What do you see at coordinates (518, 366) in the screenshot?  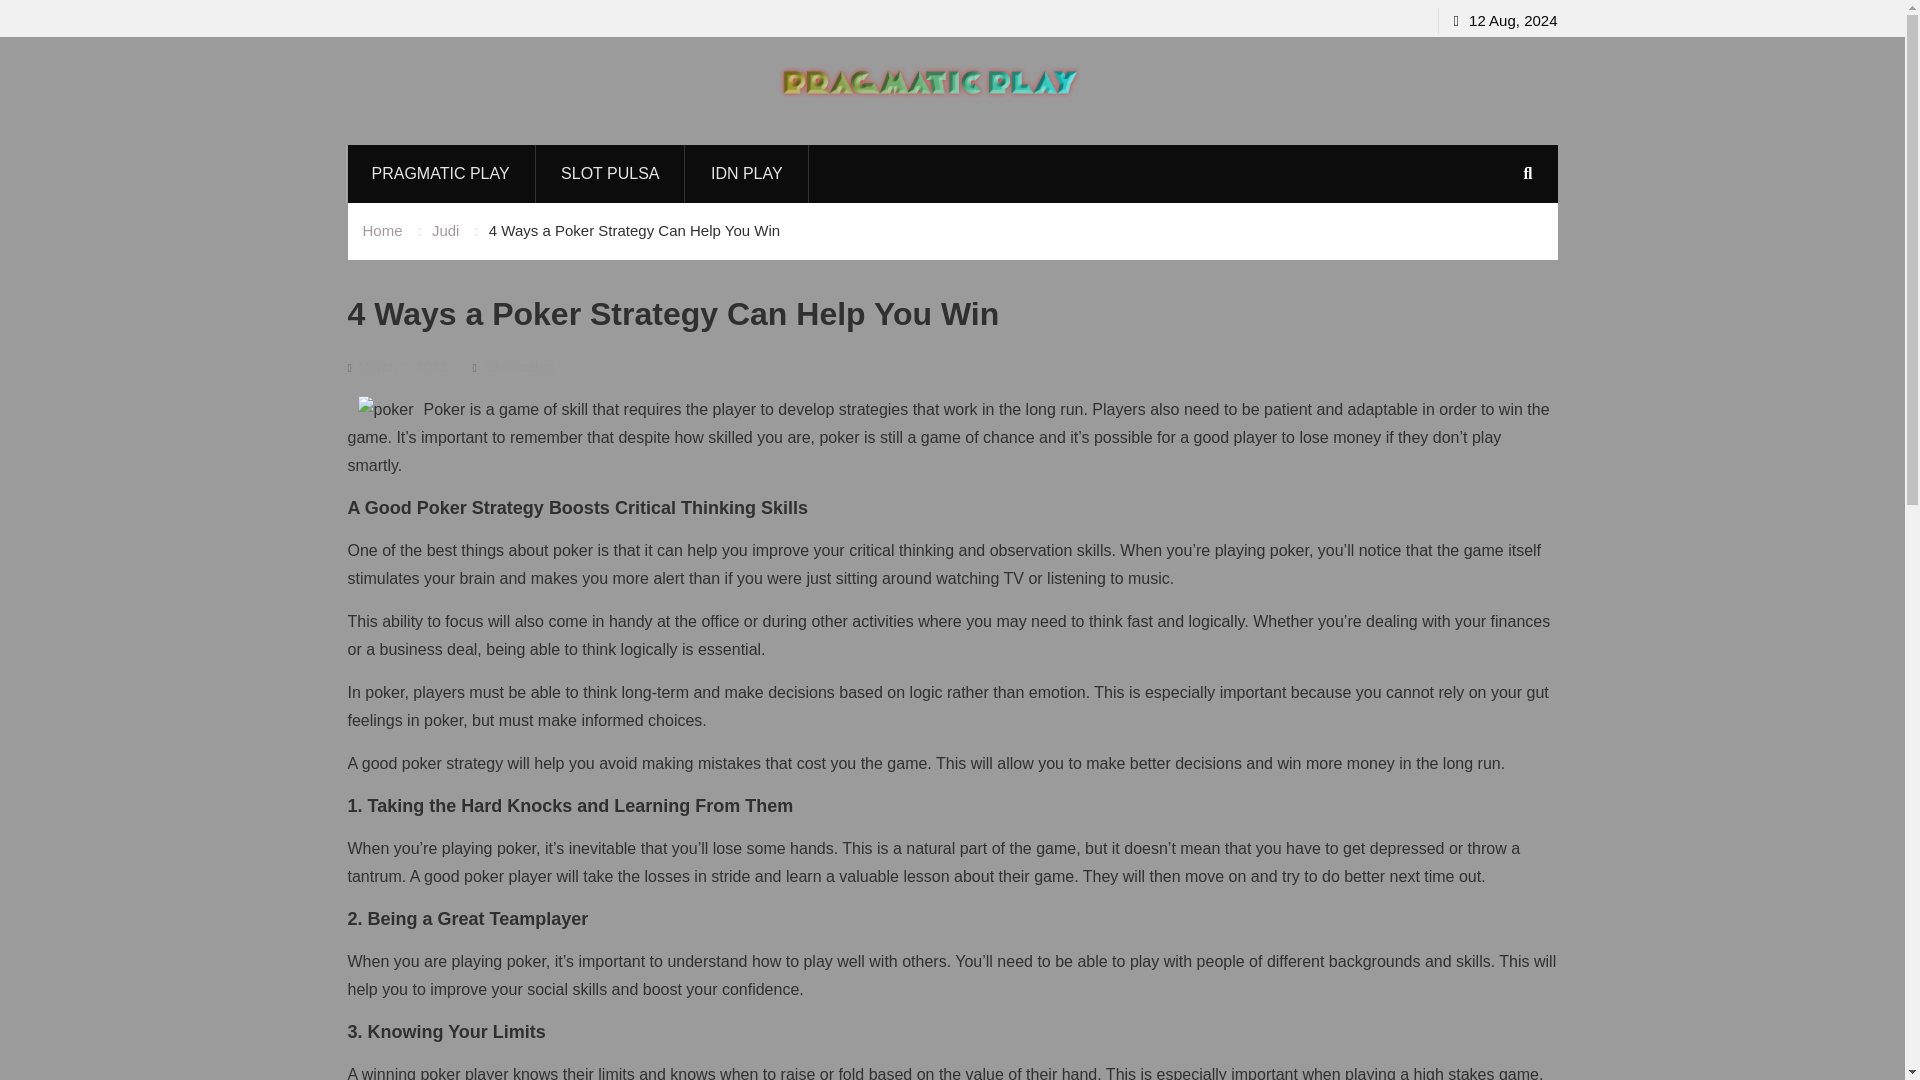 I see `admincabot` at bounding box center [518, 366].